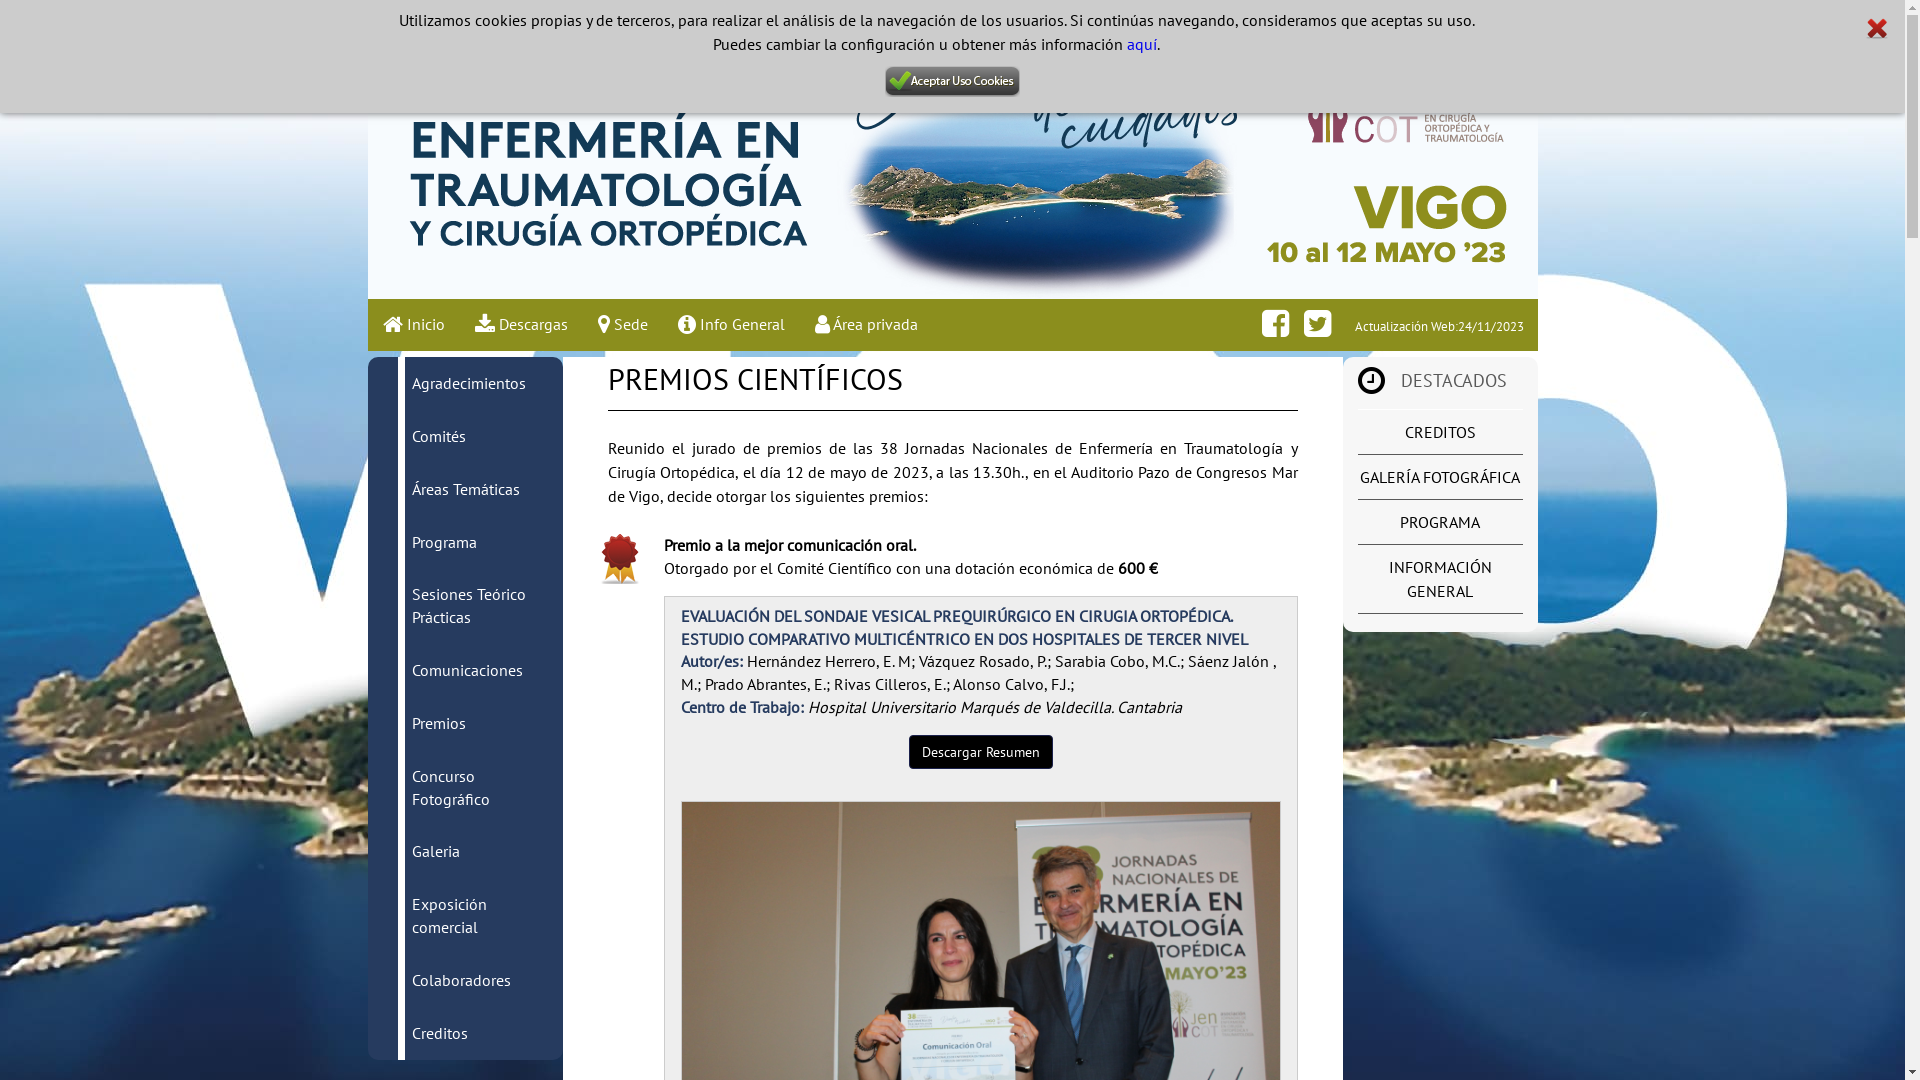  What do you see at coordinates (522, 324) in the screenshot?
I see `Descargas` at bounding box center [522, 324].